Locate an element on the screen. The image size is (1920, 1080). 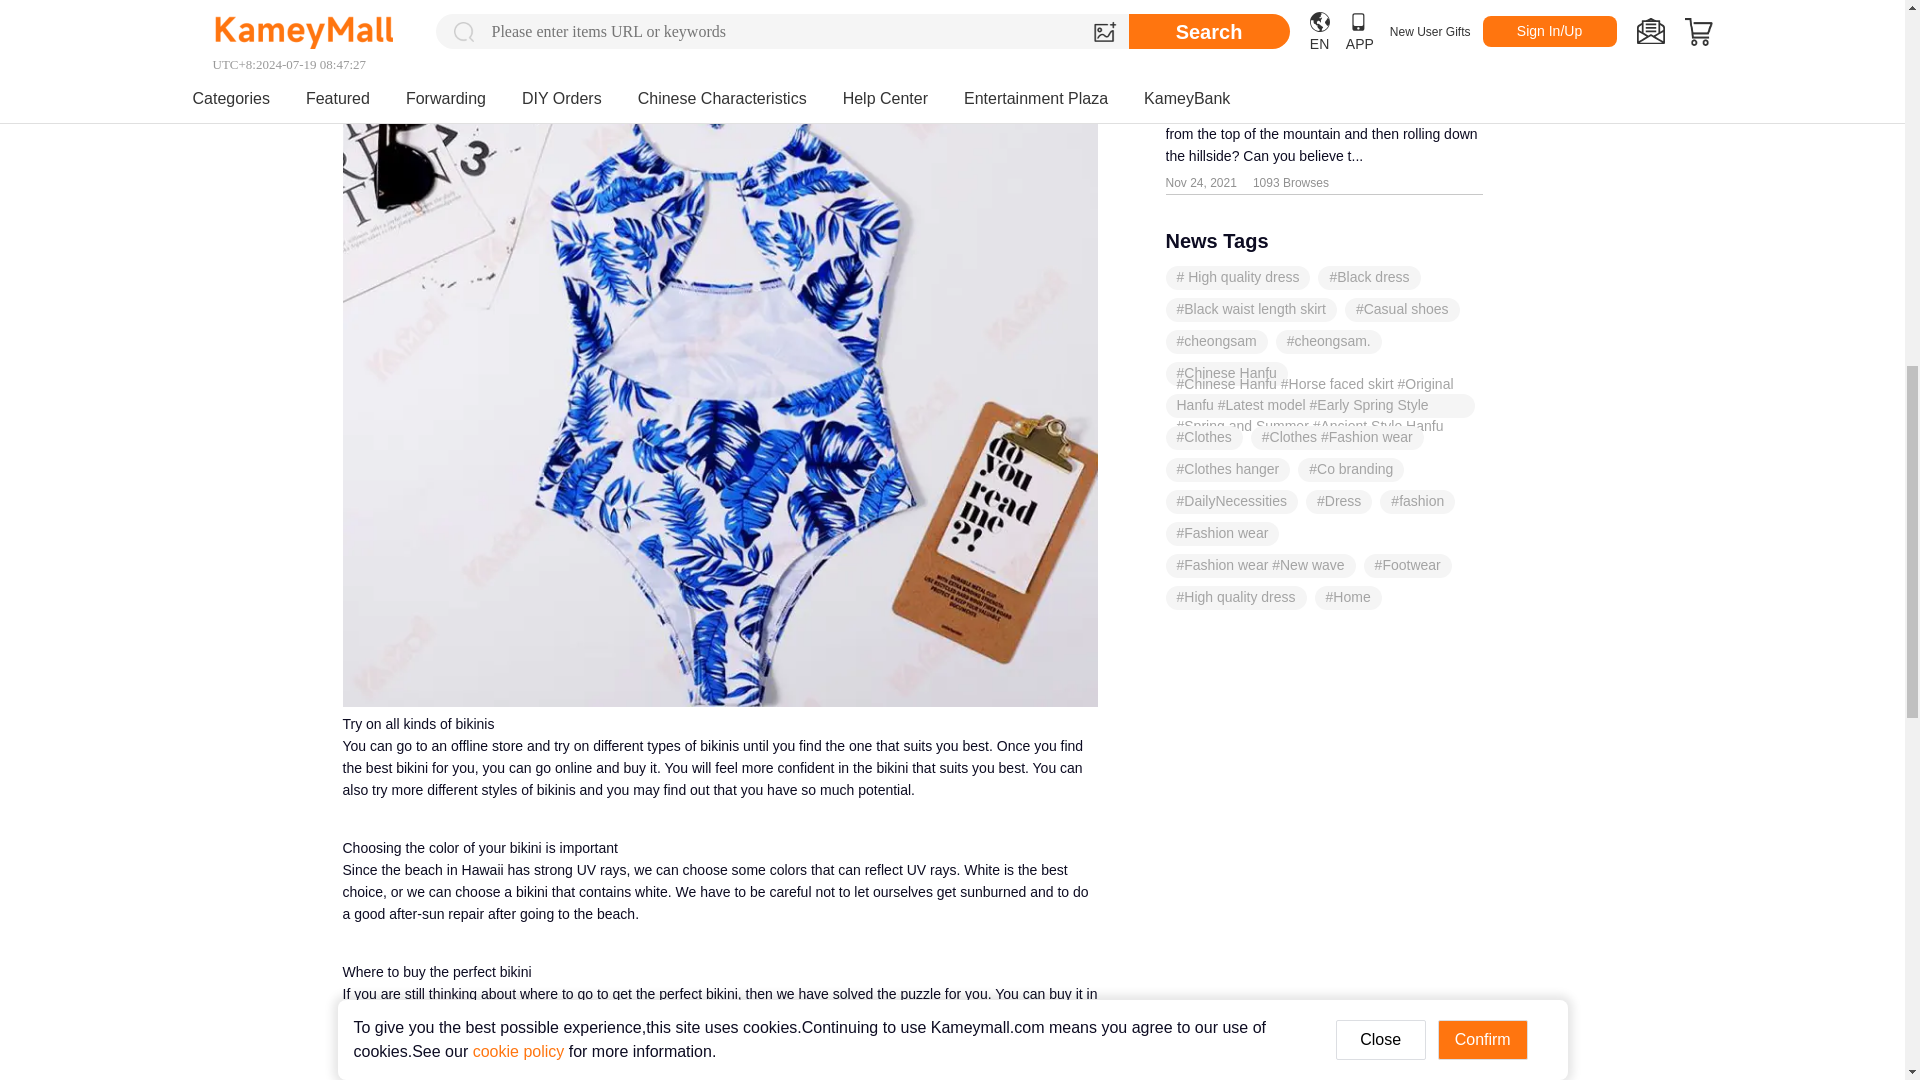
2022 is located at coordinates (369, 1055).